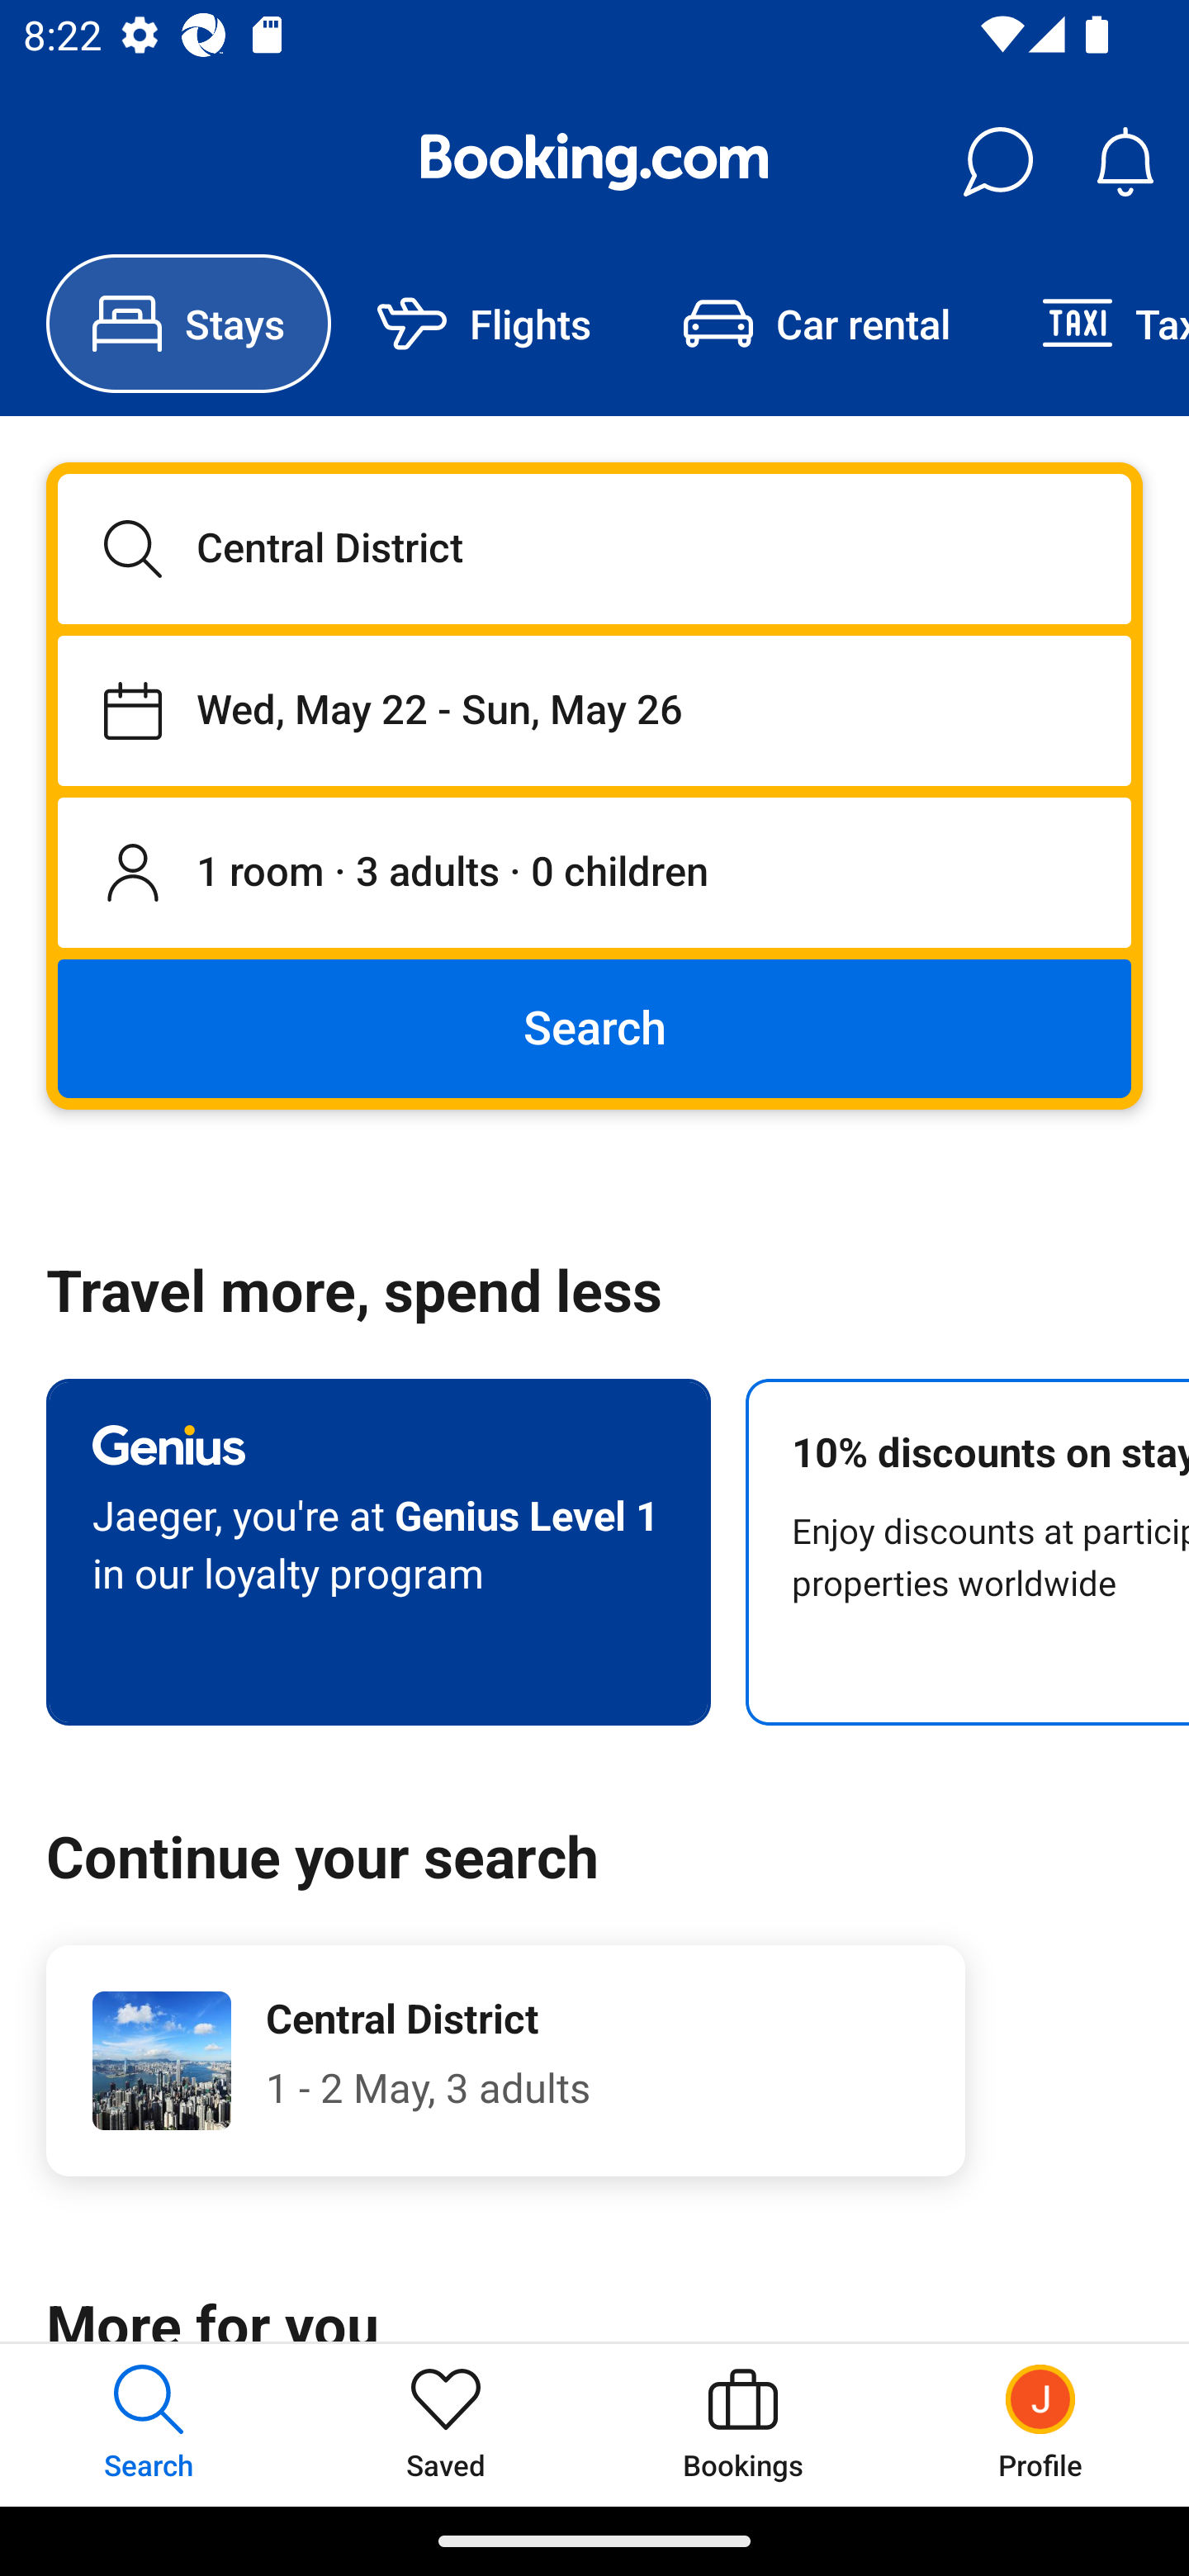 The image size is (1189, 2576). What do you see at coordinates (594, 548) in the screenshot?
I see `Central District` at bounding box center [594, 548].